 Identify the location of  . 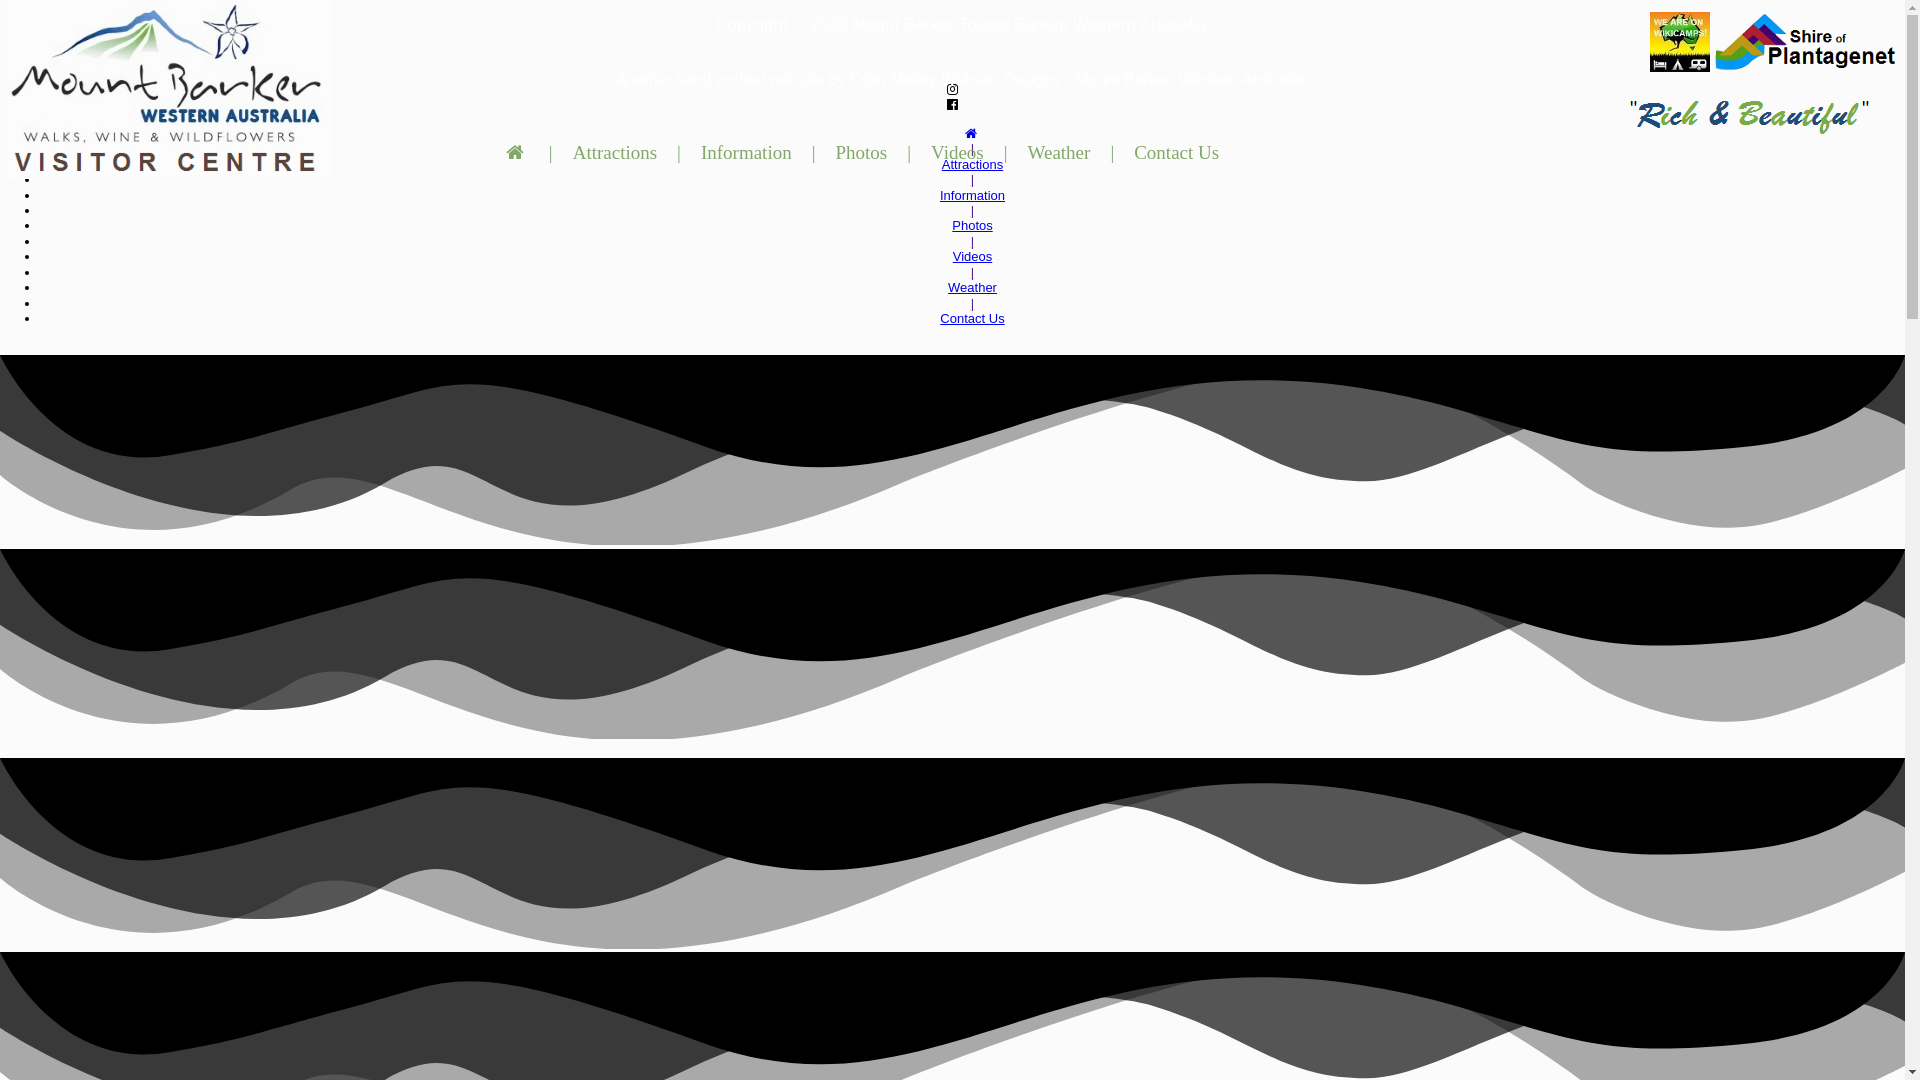
(518, 153).